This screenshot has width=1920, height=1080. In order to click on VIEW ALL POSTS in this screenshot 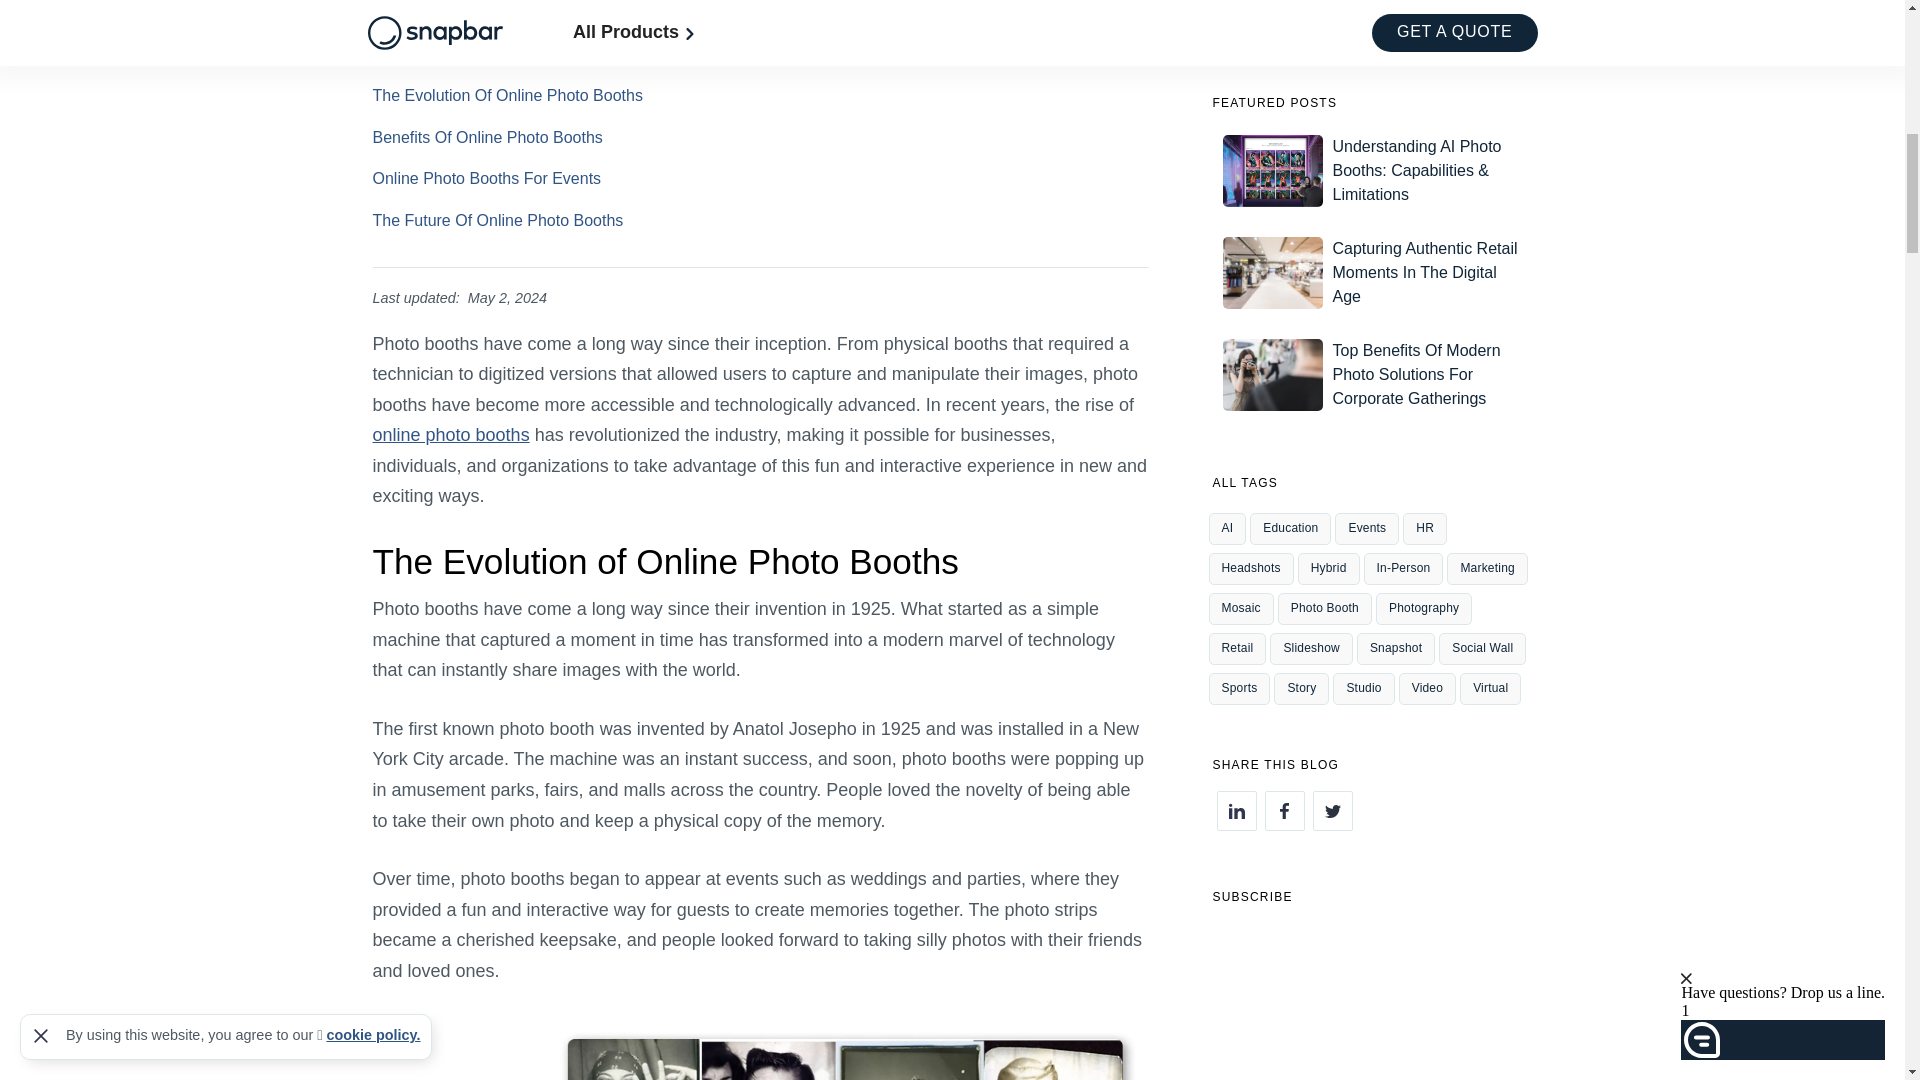, I will do `click(1372, 5)`.